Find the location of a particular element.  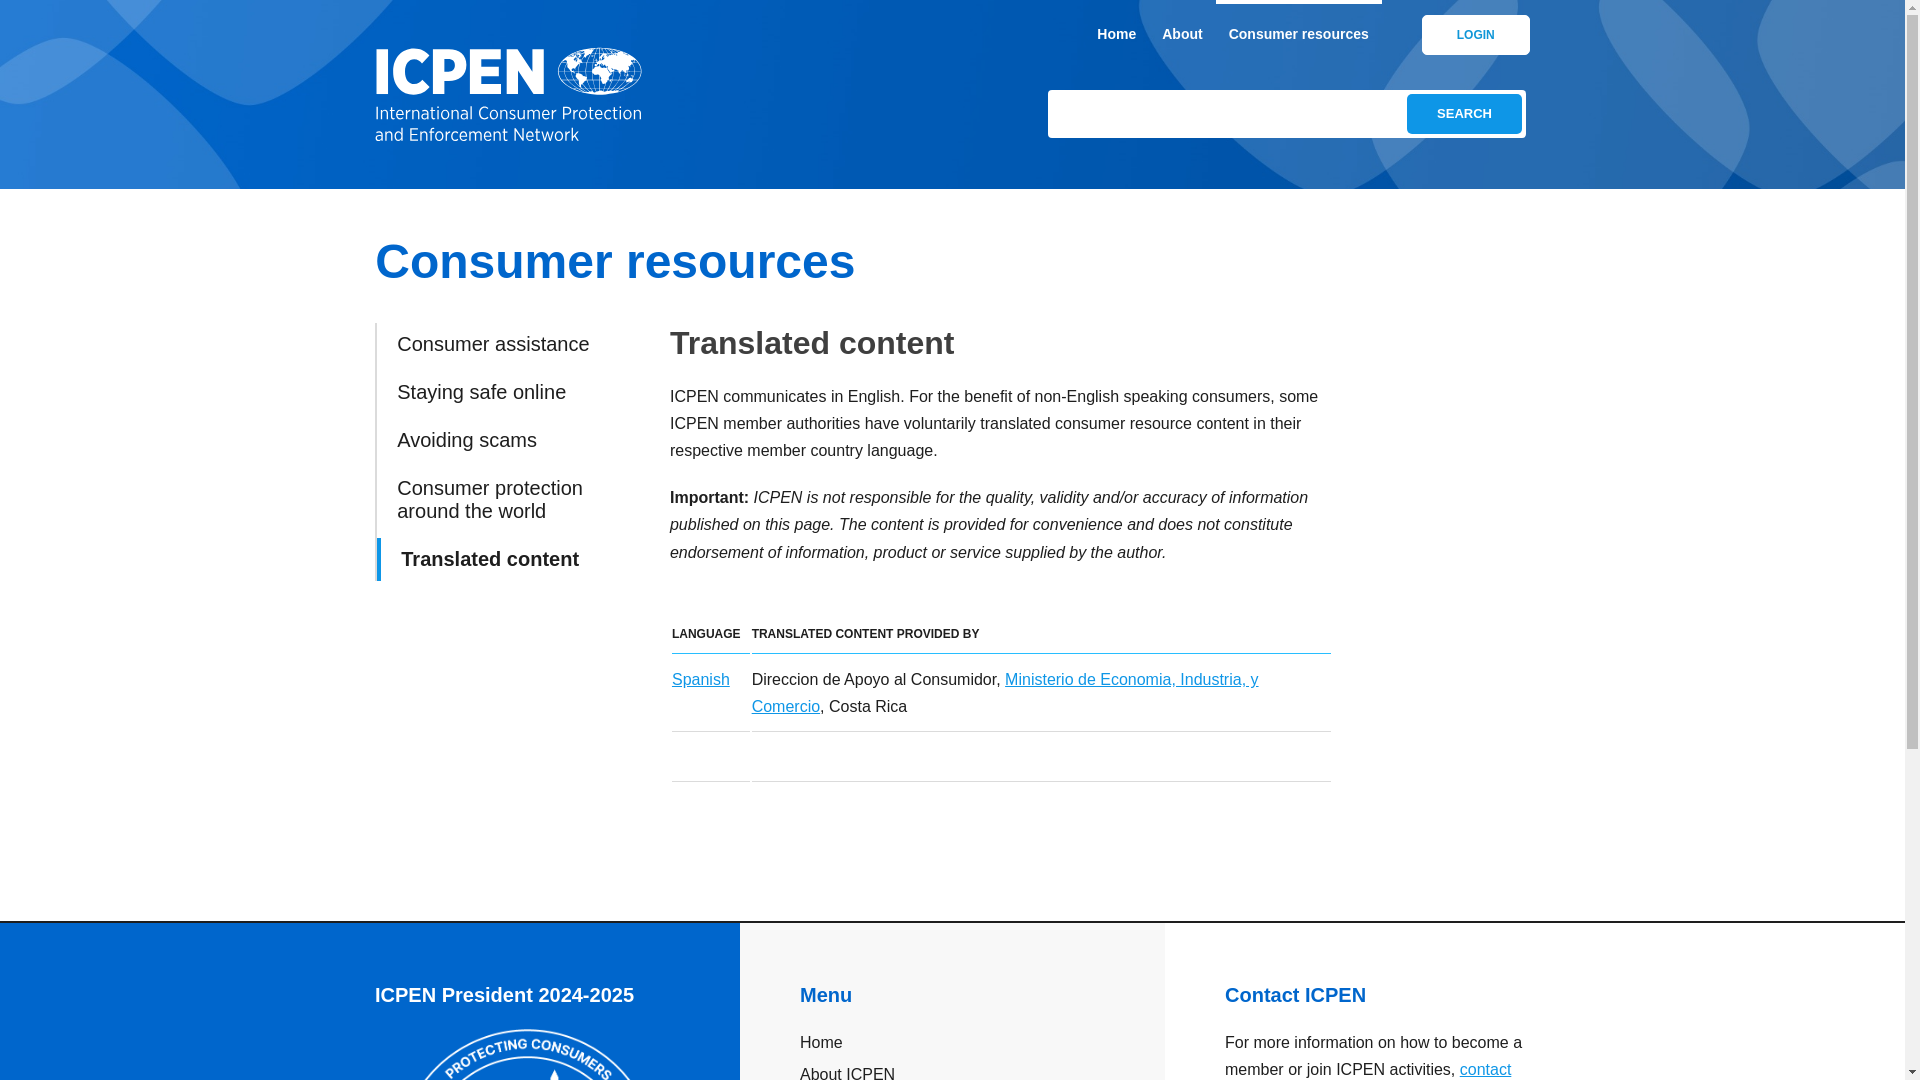

Spanish is located at coordinates (700, 678).